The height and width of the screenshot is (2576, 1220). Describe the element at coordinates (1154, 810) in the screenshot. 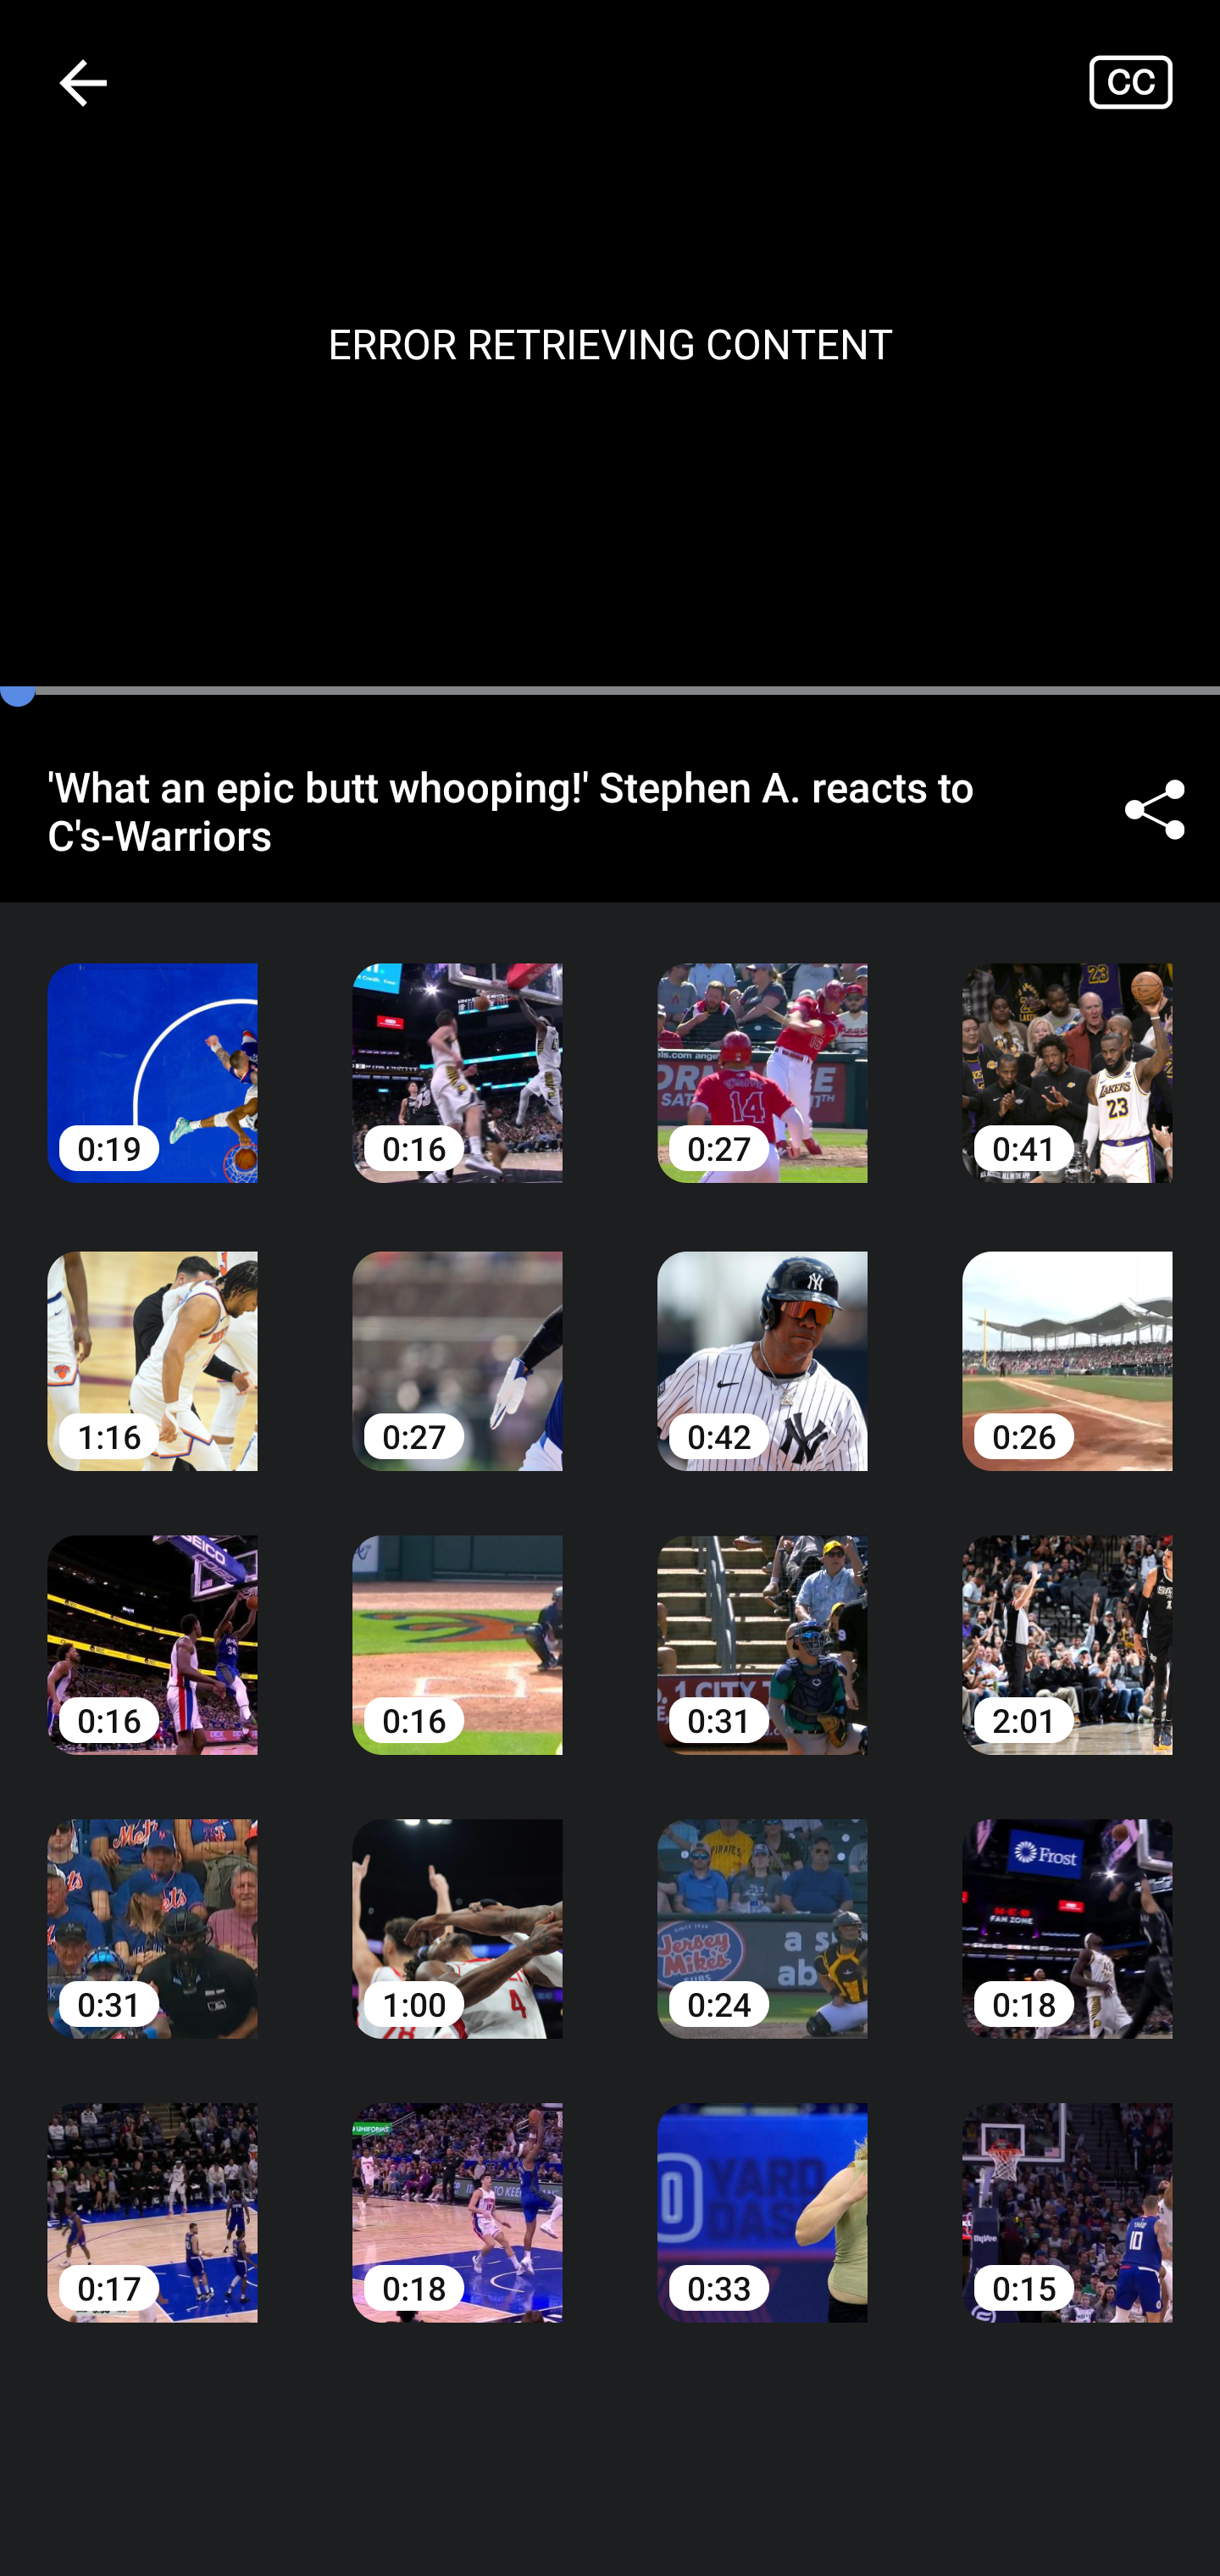

I see `Share ©` at that location.